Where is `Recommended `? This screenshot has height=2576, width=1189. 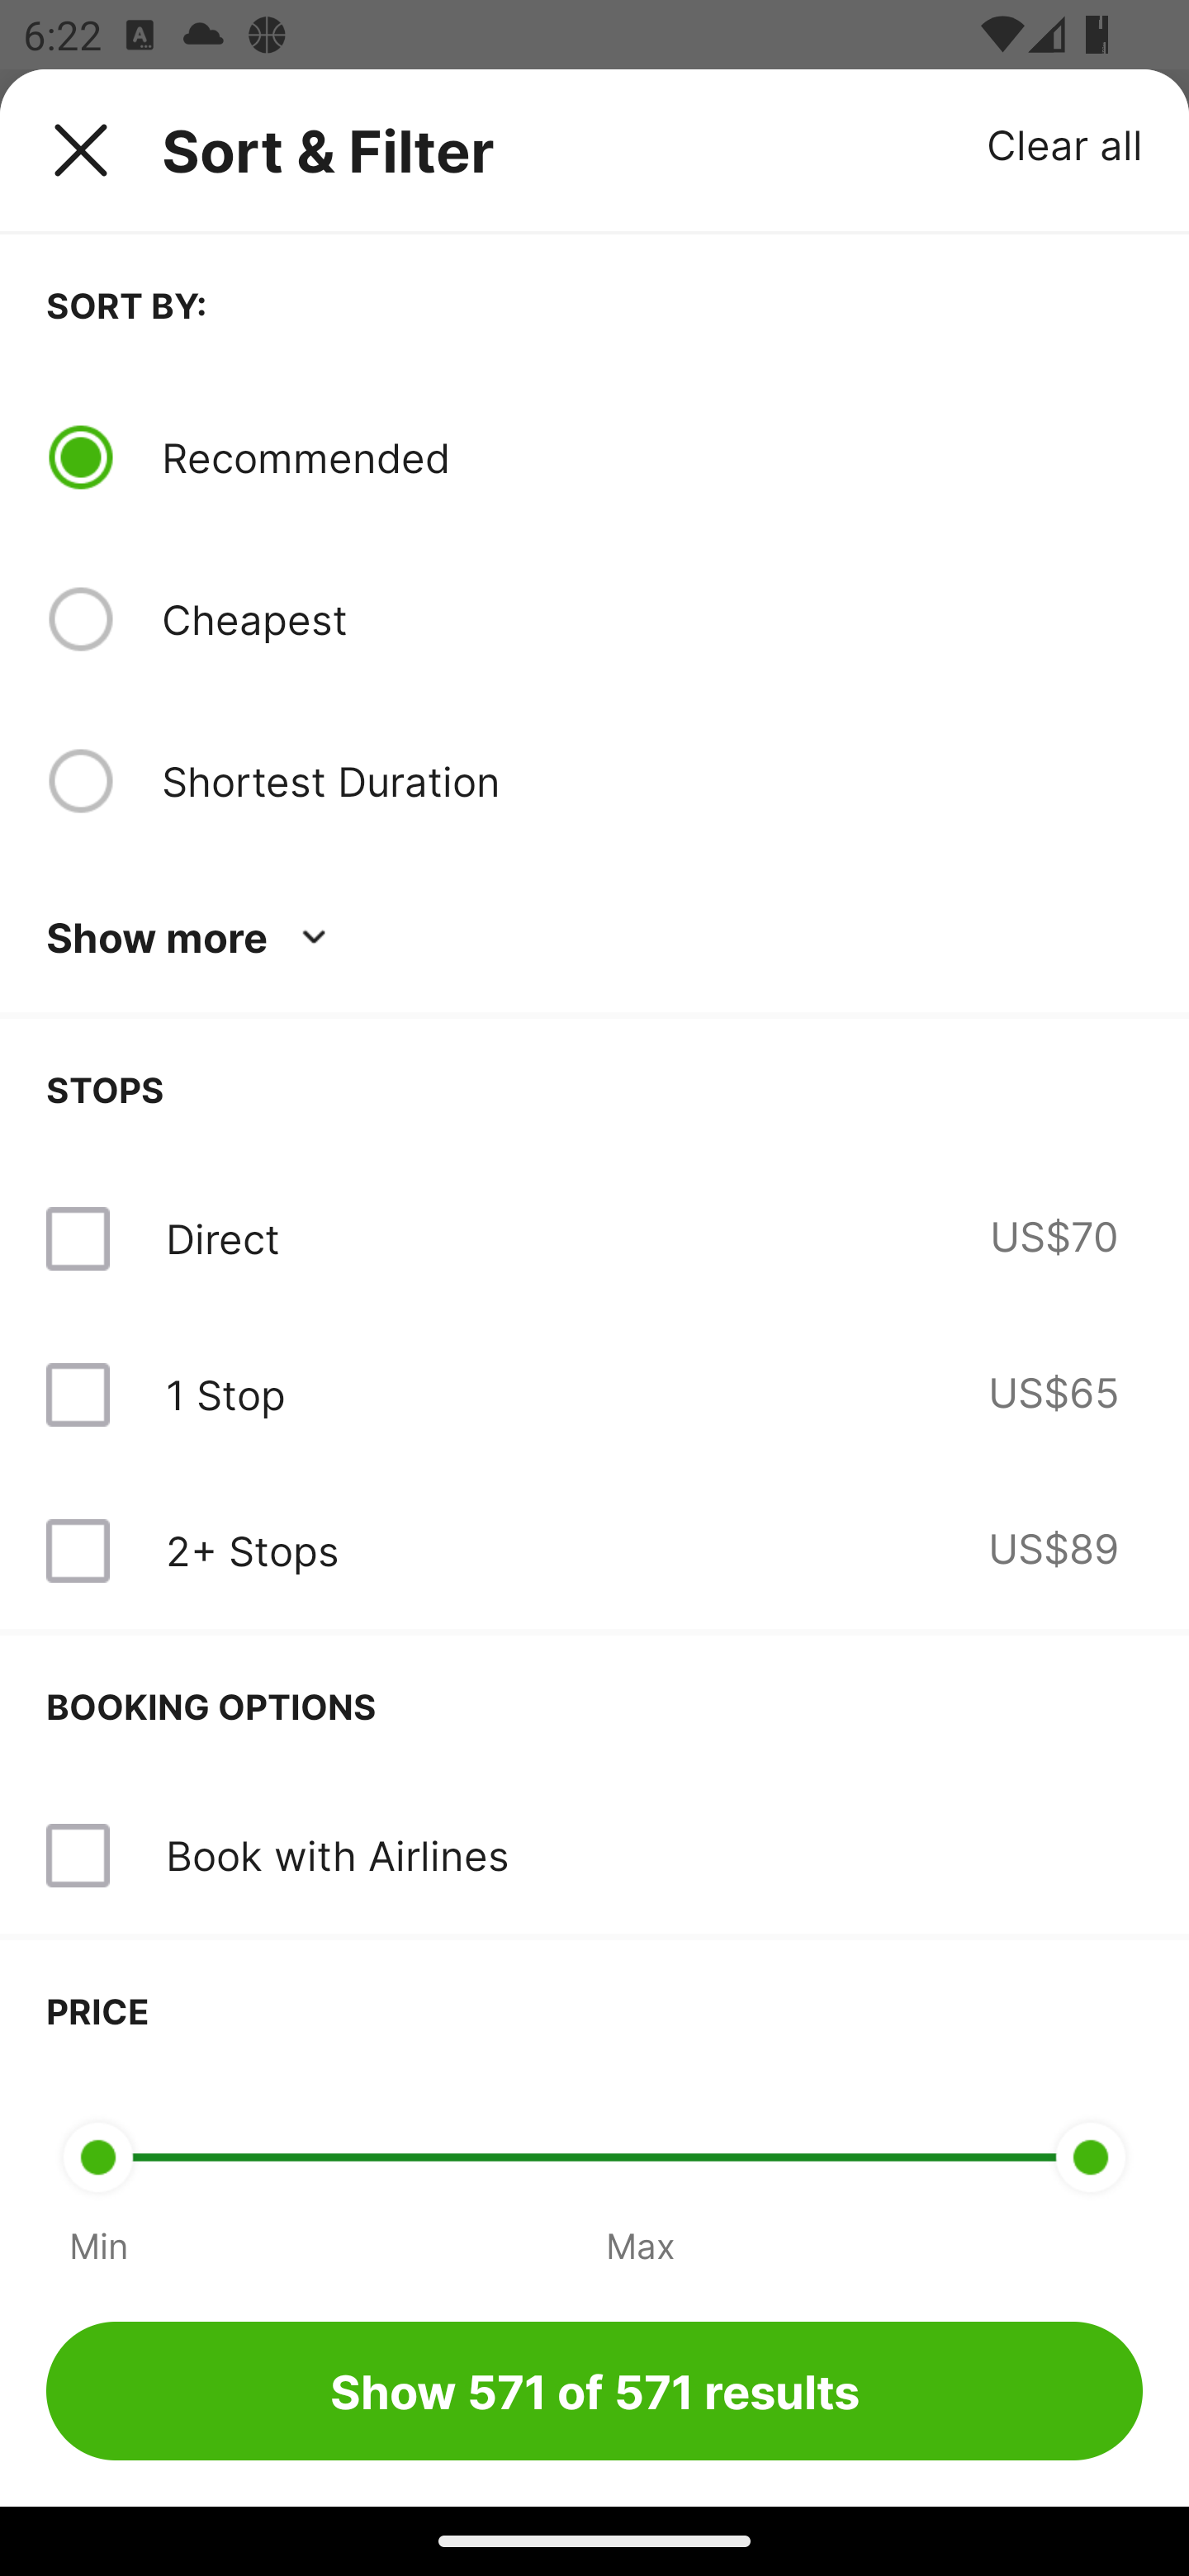 Recommended  is located at coordinates (651, 457).